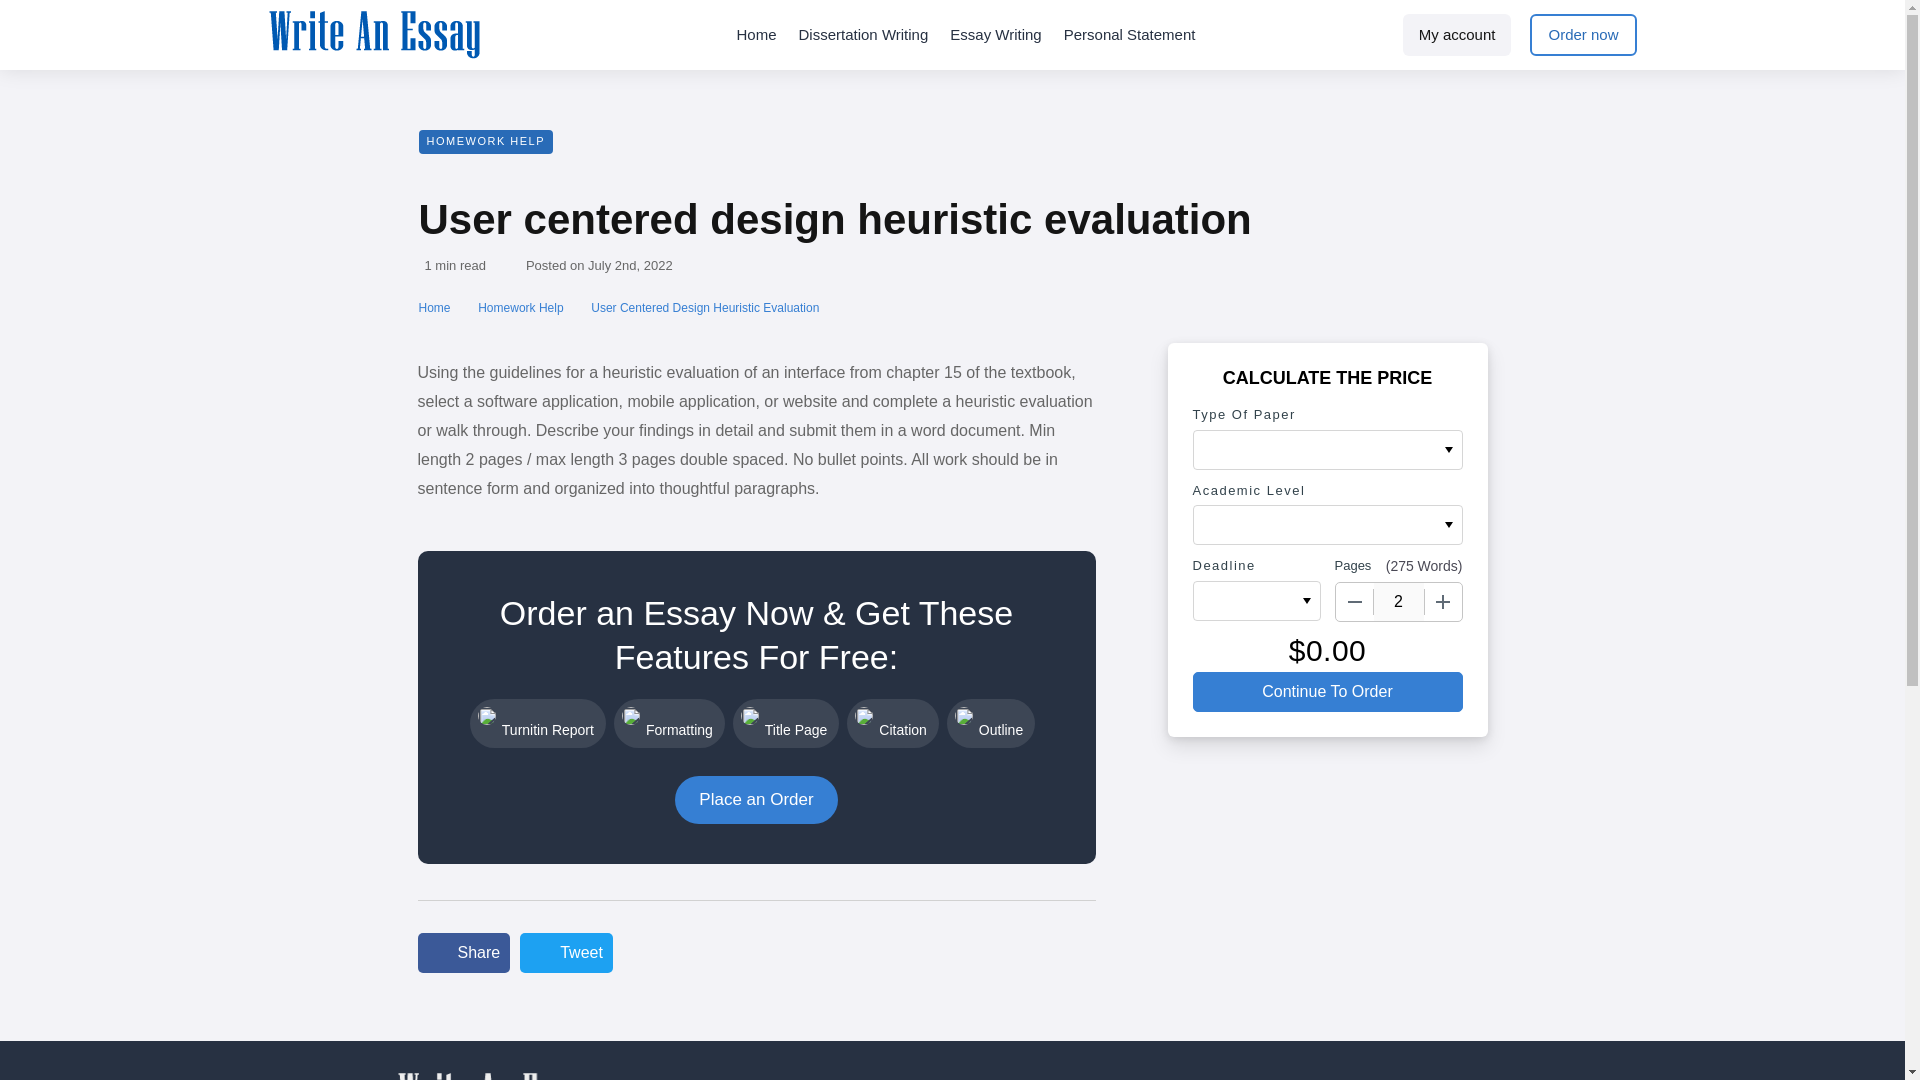  Describe the element at coordinates (1130, 35) in the screenshot. I see `Personal Statement` at that location.